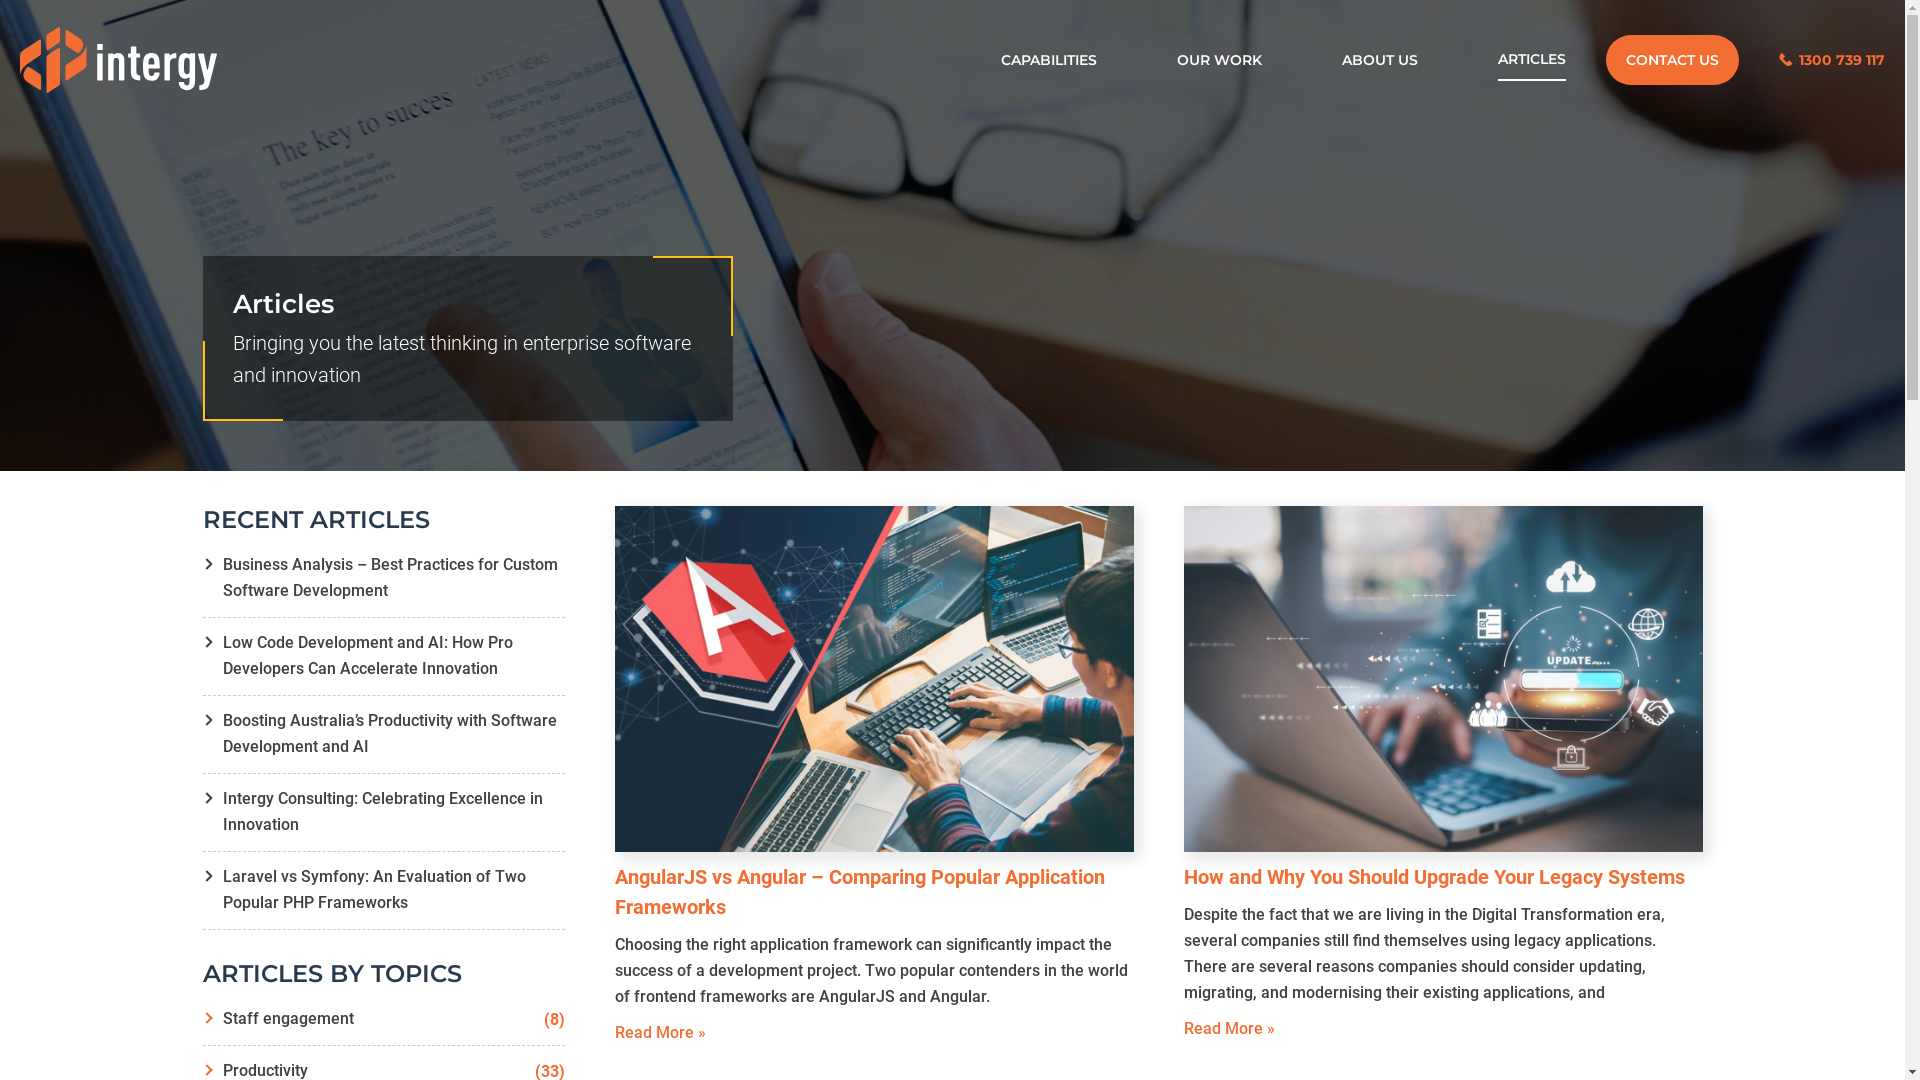  Describe the element at coordinates (1672, 60) in the screenshot. I see `CONTACT US` at that location.